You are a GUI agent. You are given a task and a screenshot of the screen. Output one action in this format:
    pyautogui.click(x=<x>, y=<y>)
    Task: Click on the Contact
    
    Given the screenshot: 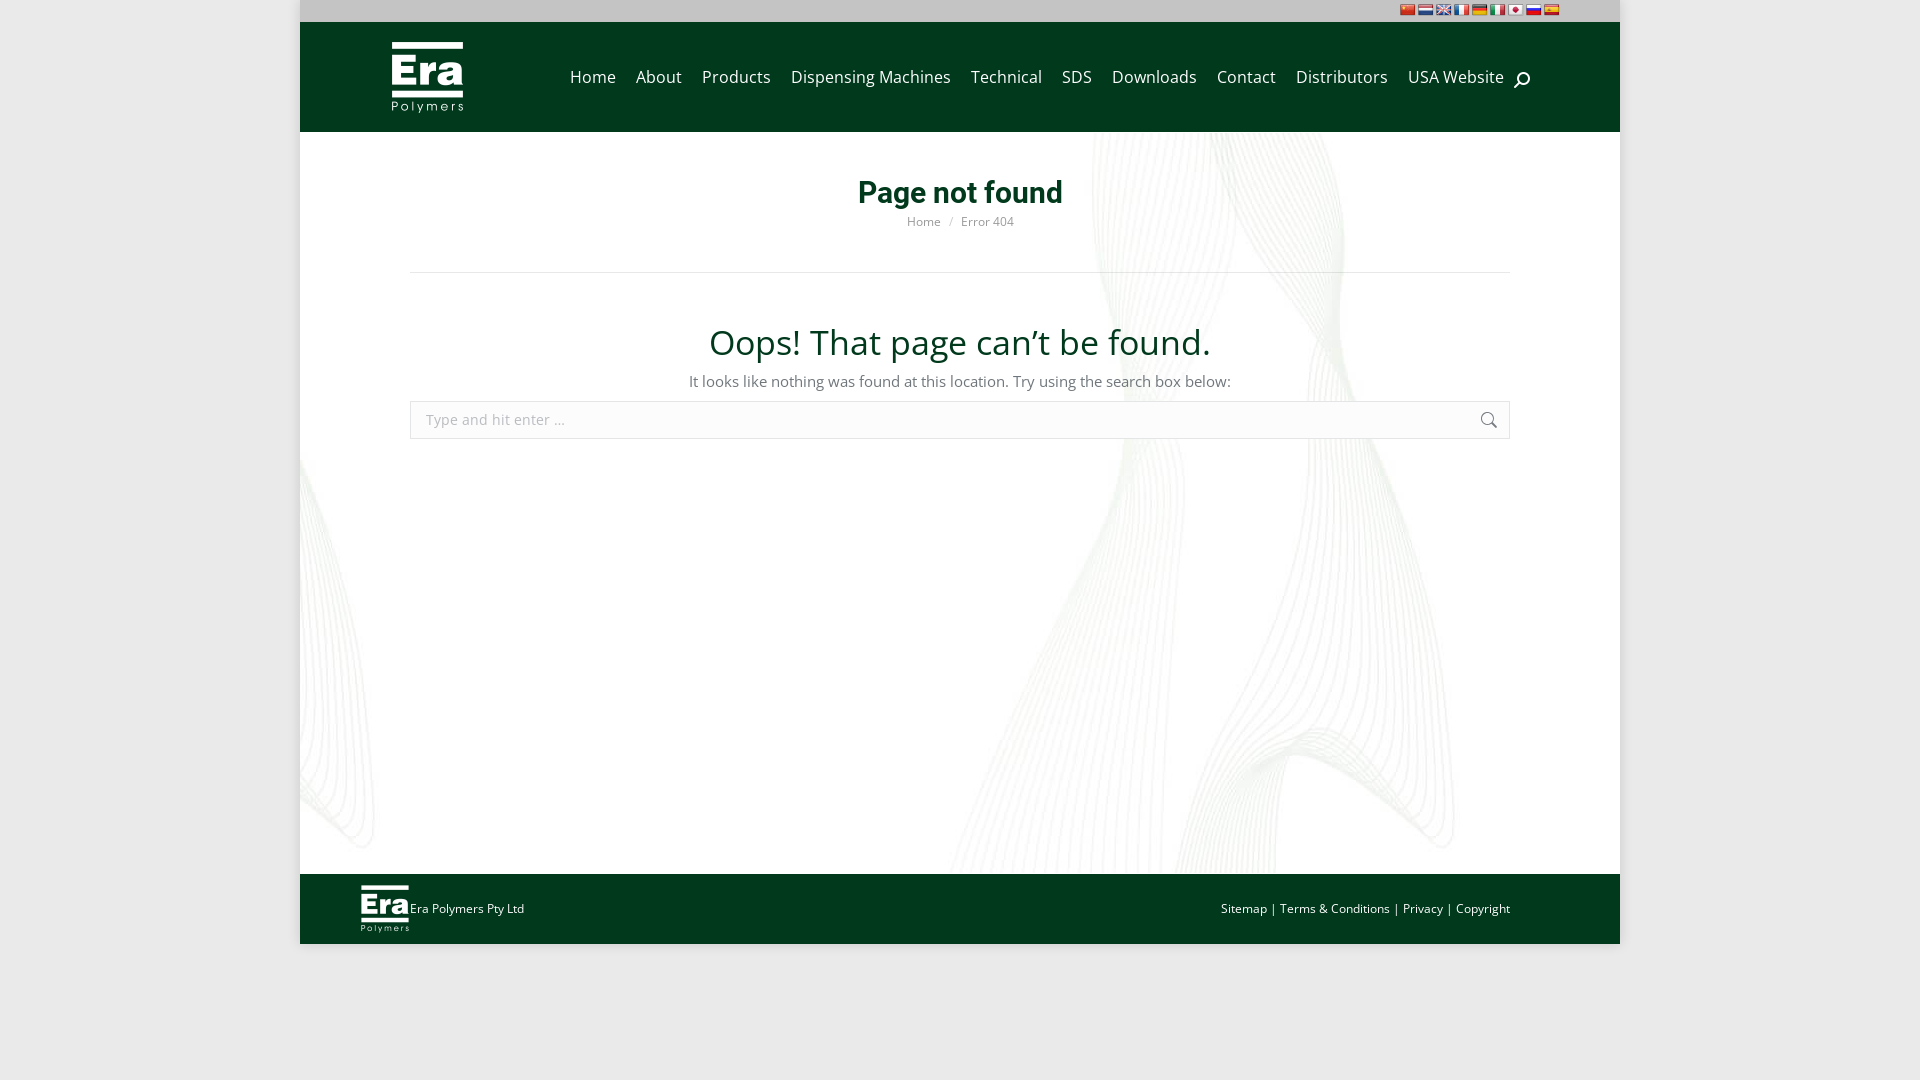 What is the action you would take?
    pyautogui.click(x=1246, y=77)
    